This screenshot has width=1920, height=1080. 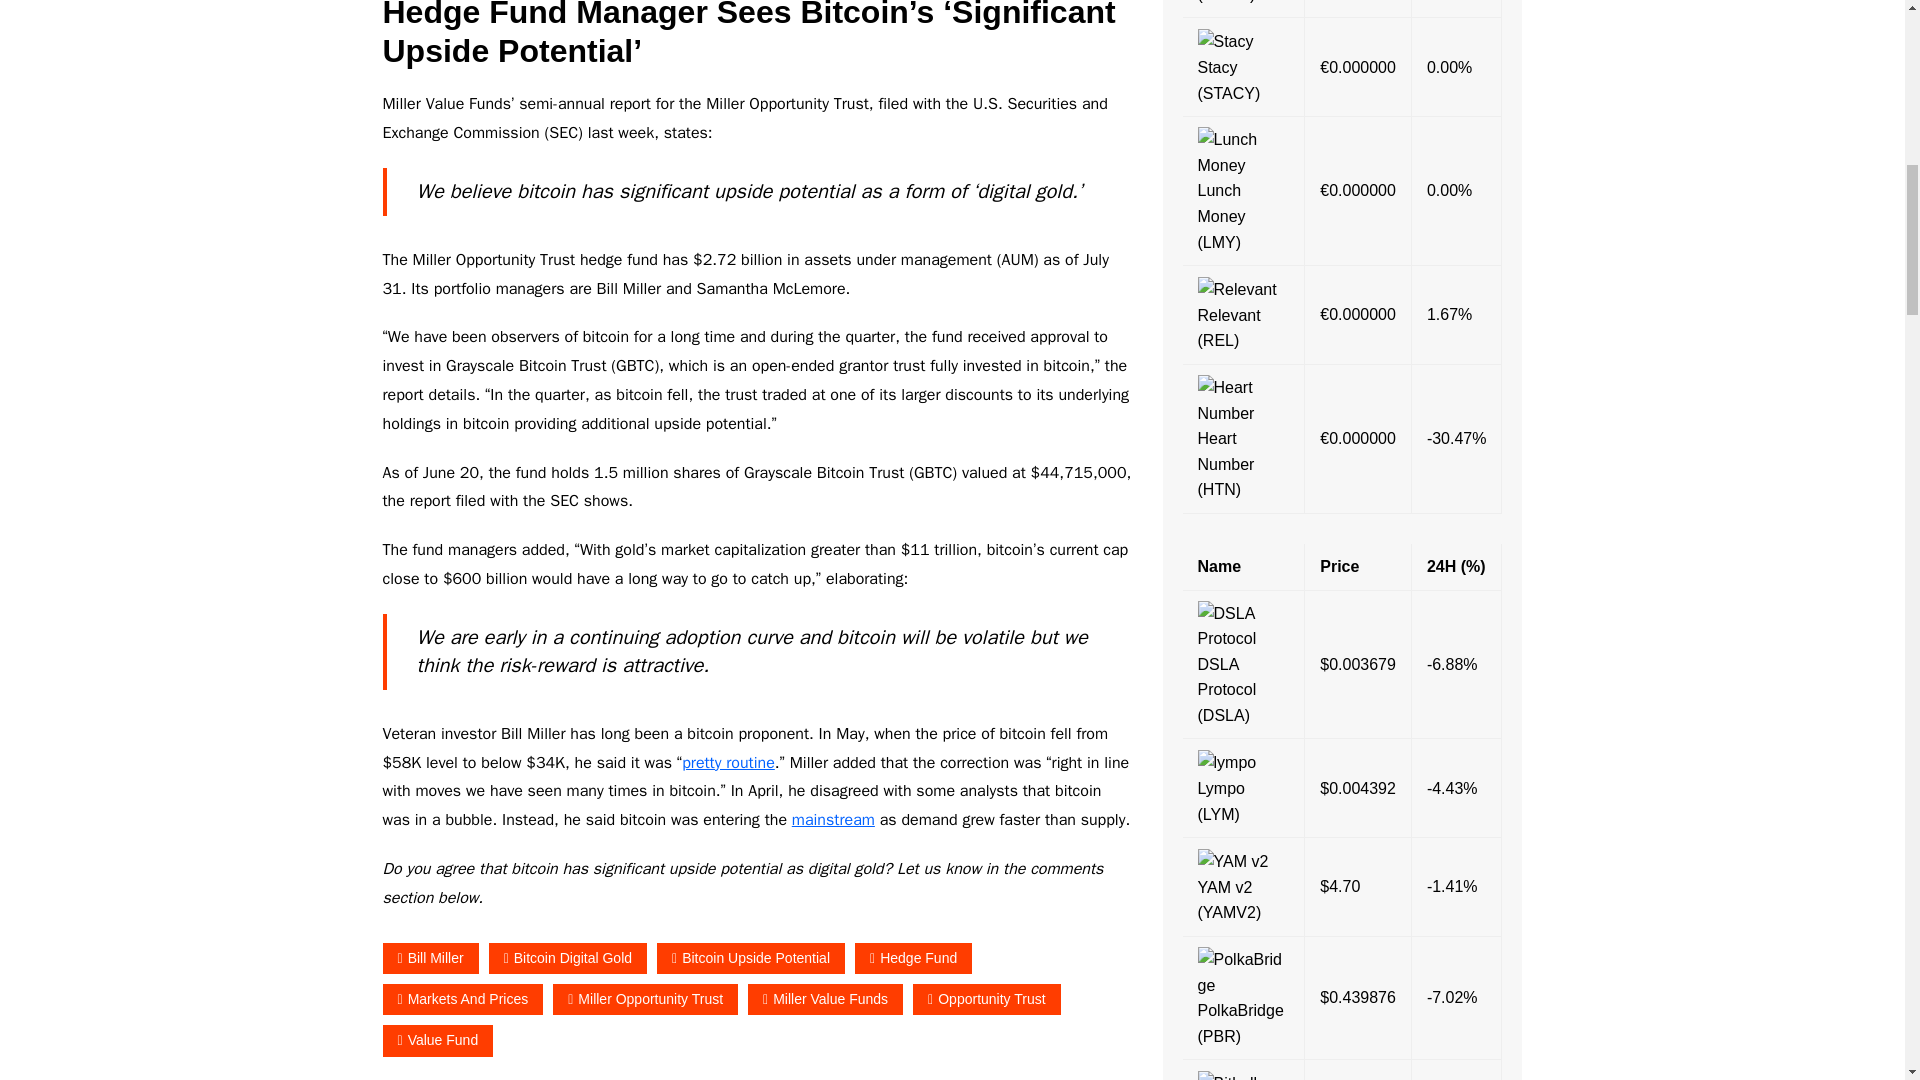 I want to click on pretty routine, so click(x=728, y=762).